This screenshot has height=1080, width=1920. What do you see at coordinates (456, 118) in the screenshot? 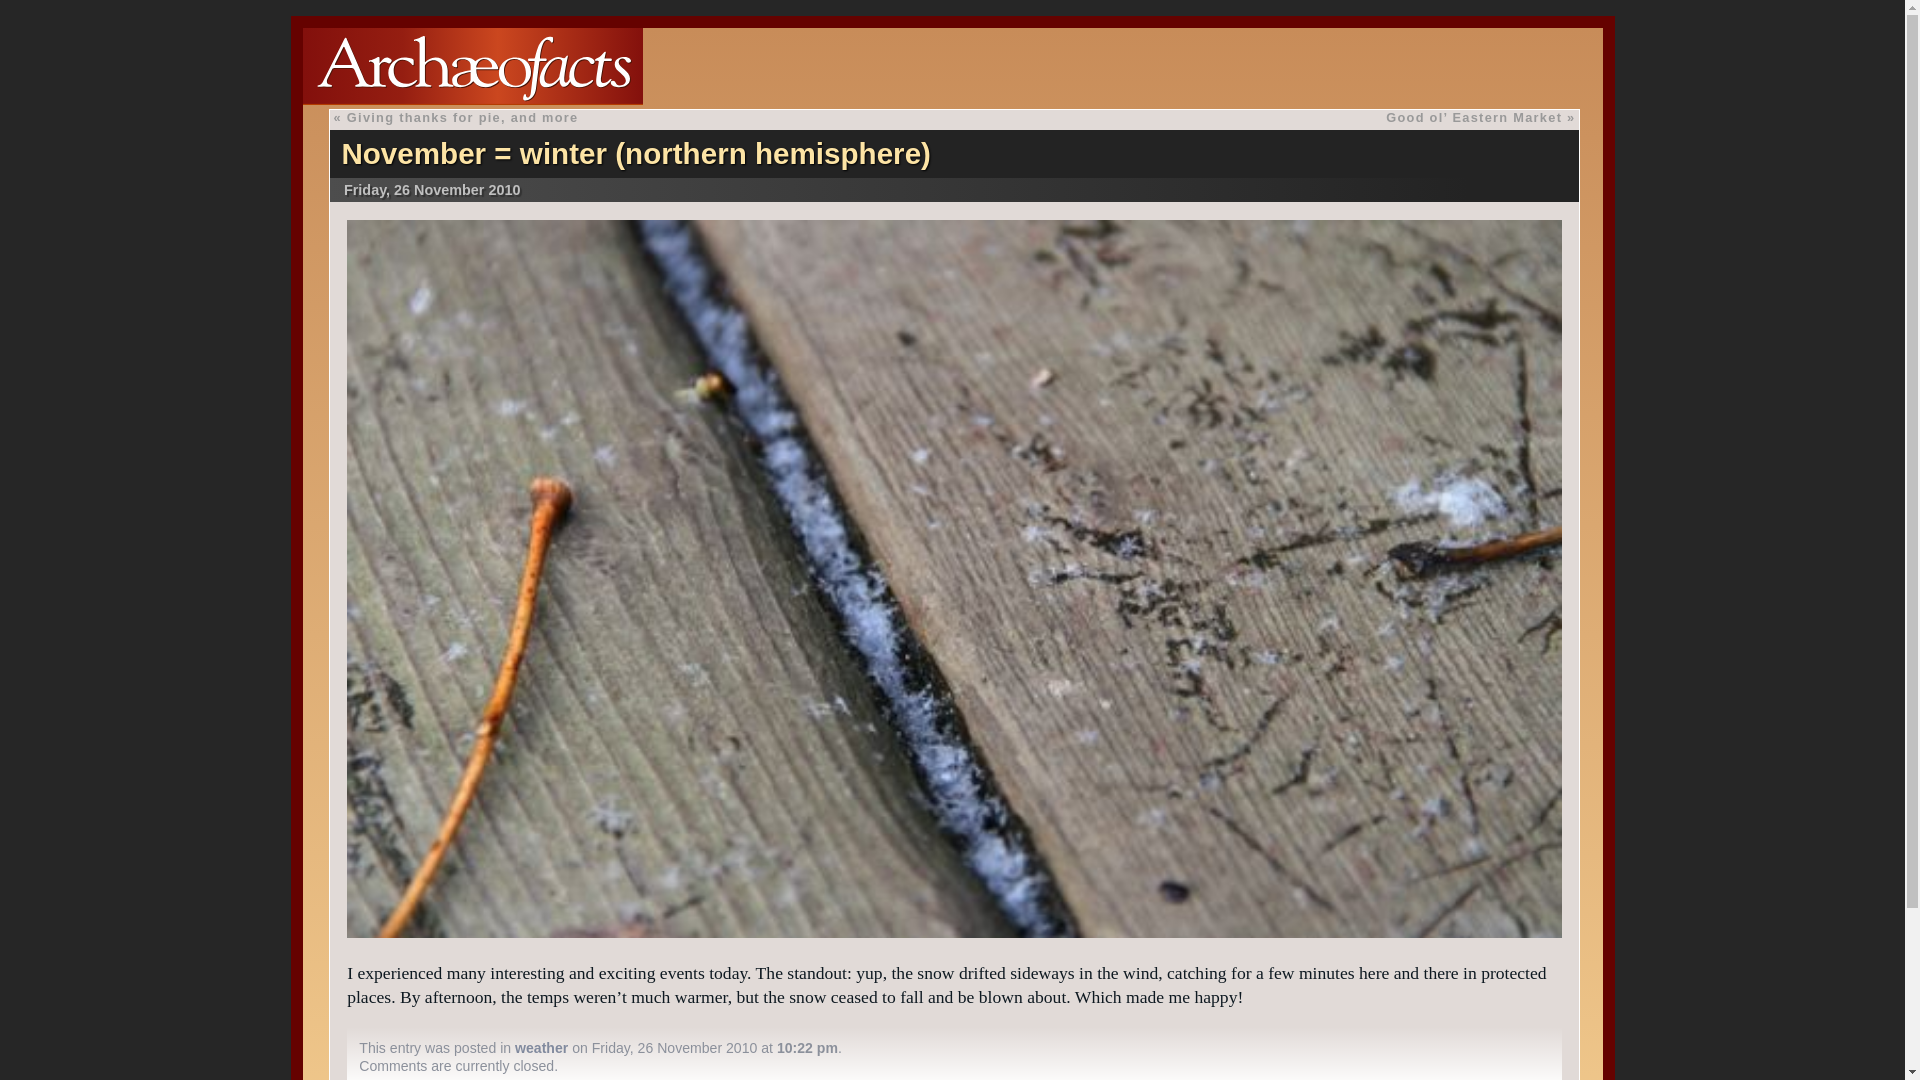
I see `earlier in time...` at bounding box center [456, 118].